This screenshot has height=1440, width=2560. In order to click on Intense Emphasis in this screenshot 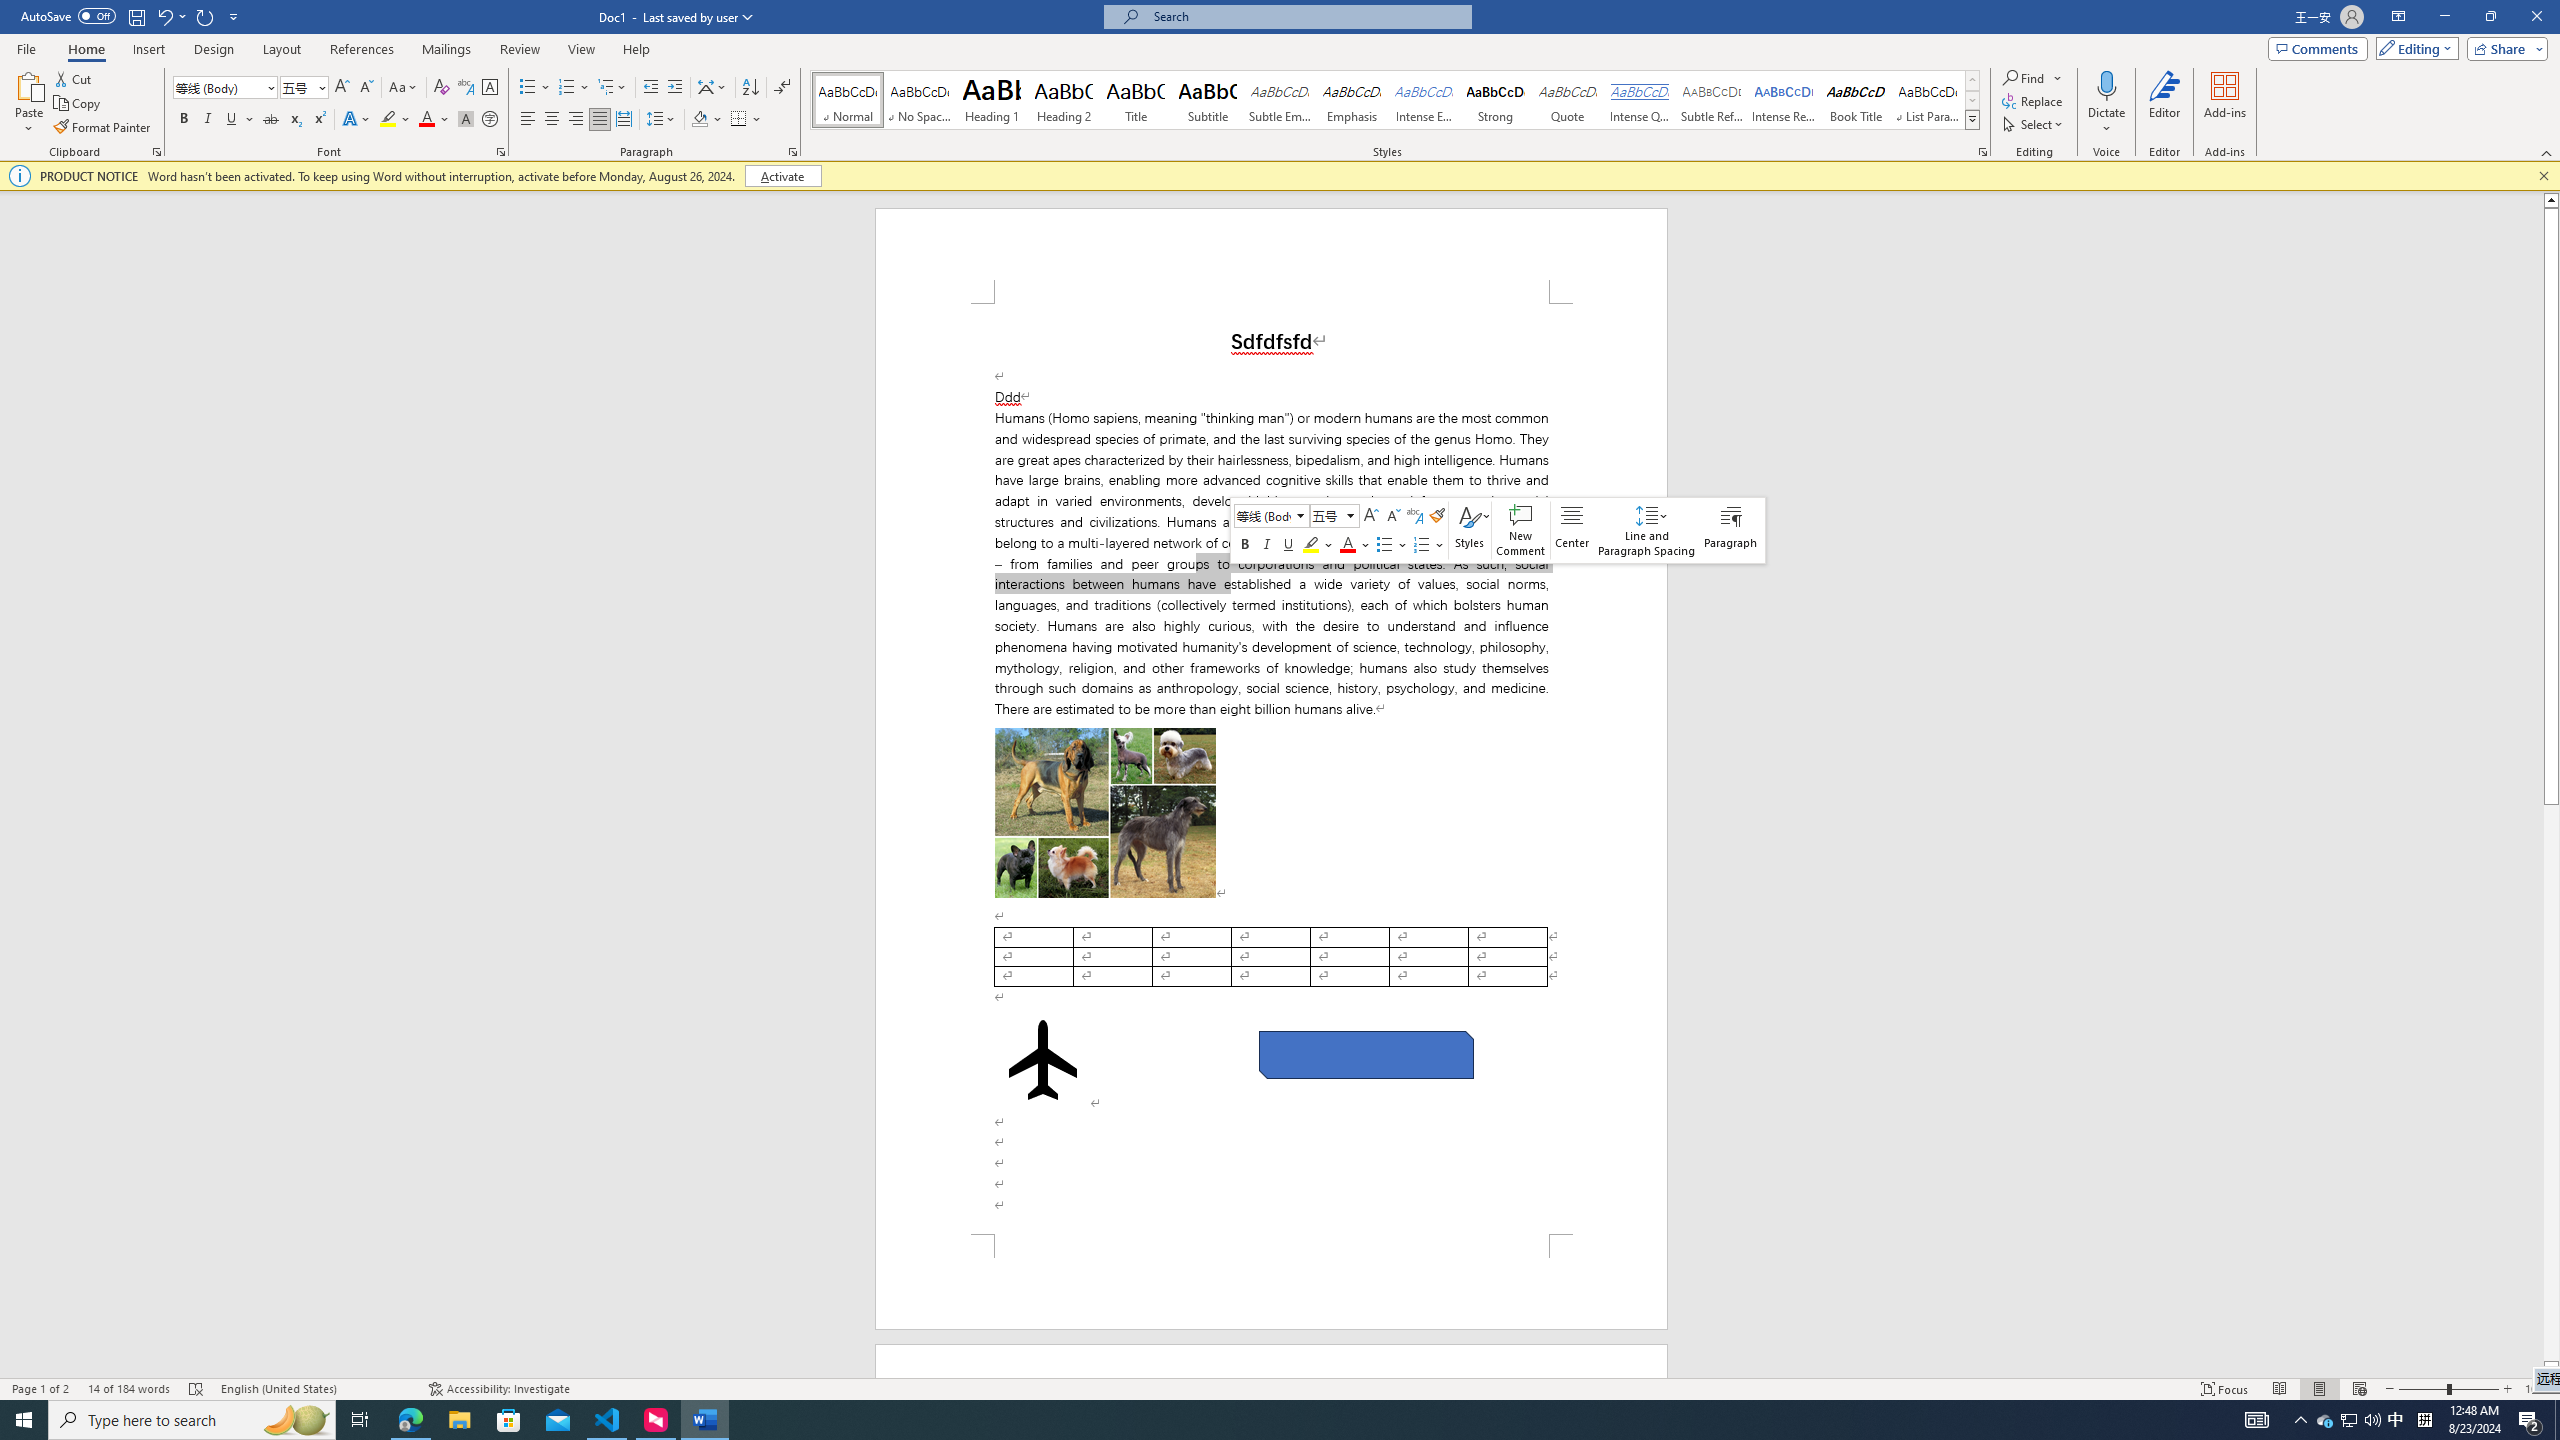, I will do `click(1423, 100)`.